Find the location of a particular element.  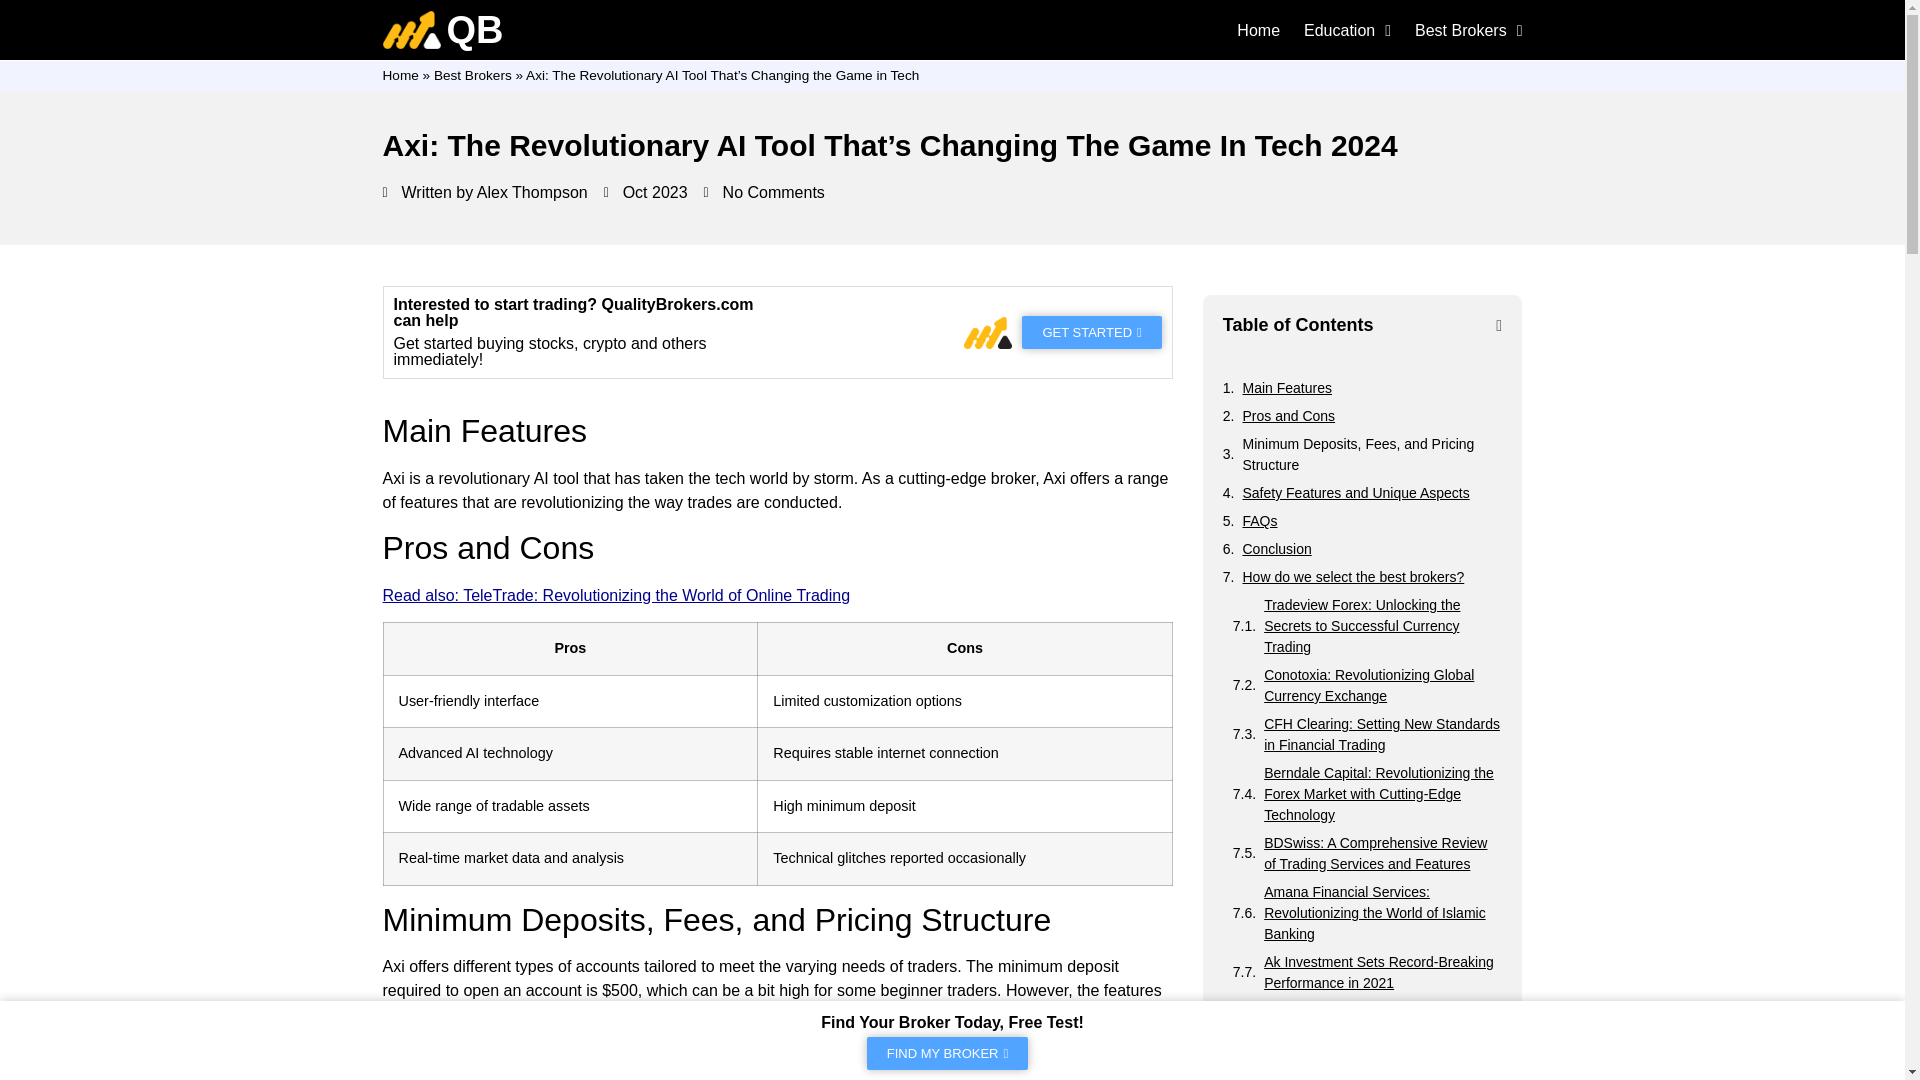

Oct 2023 is located at coordinates (646, 193).